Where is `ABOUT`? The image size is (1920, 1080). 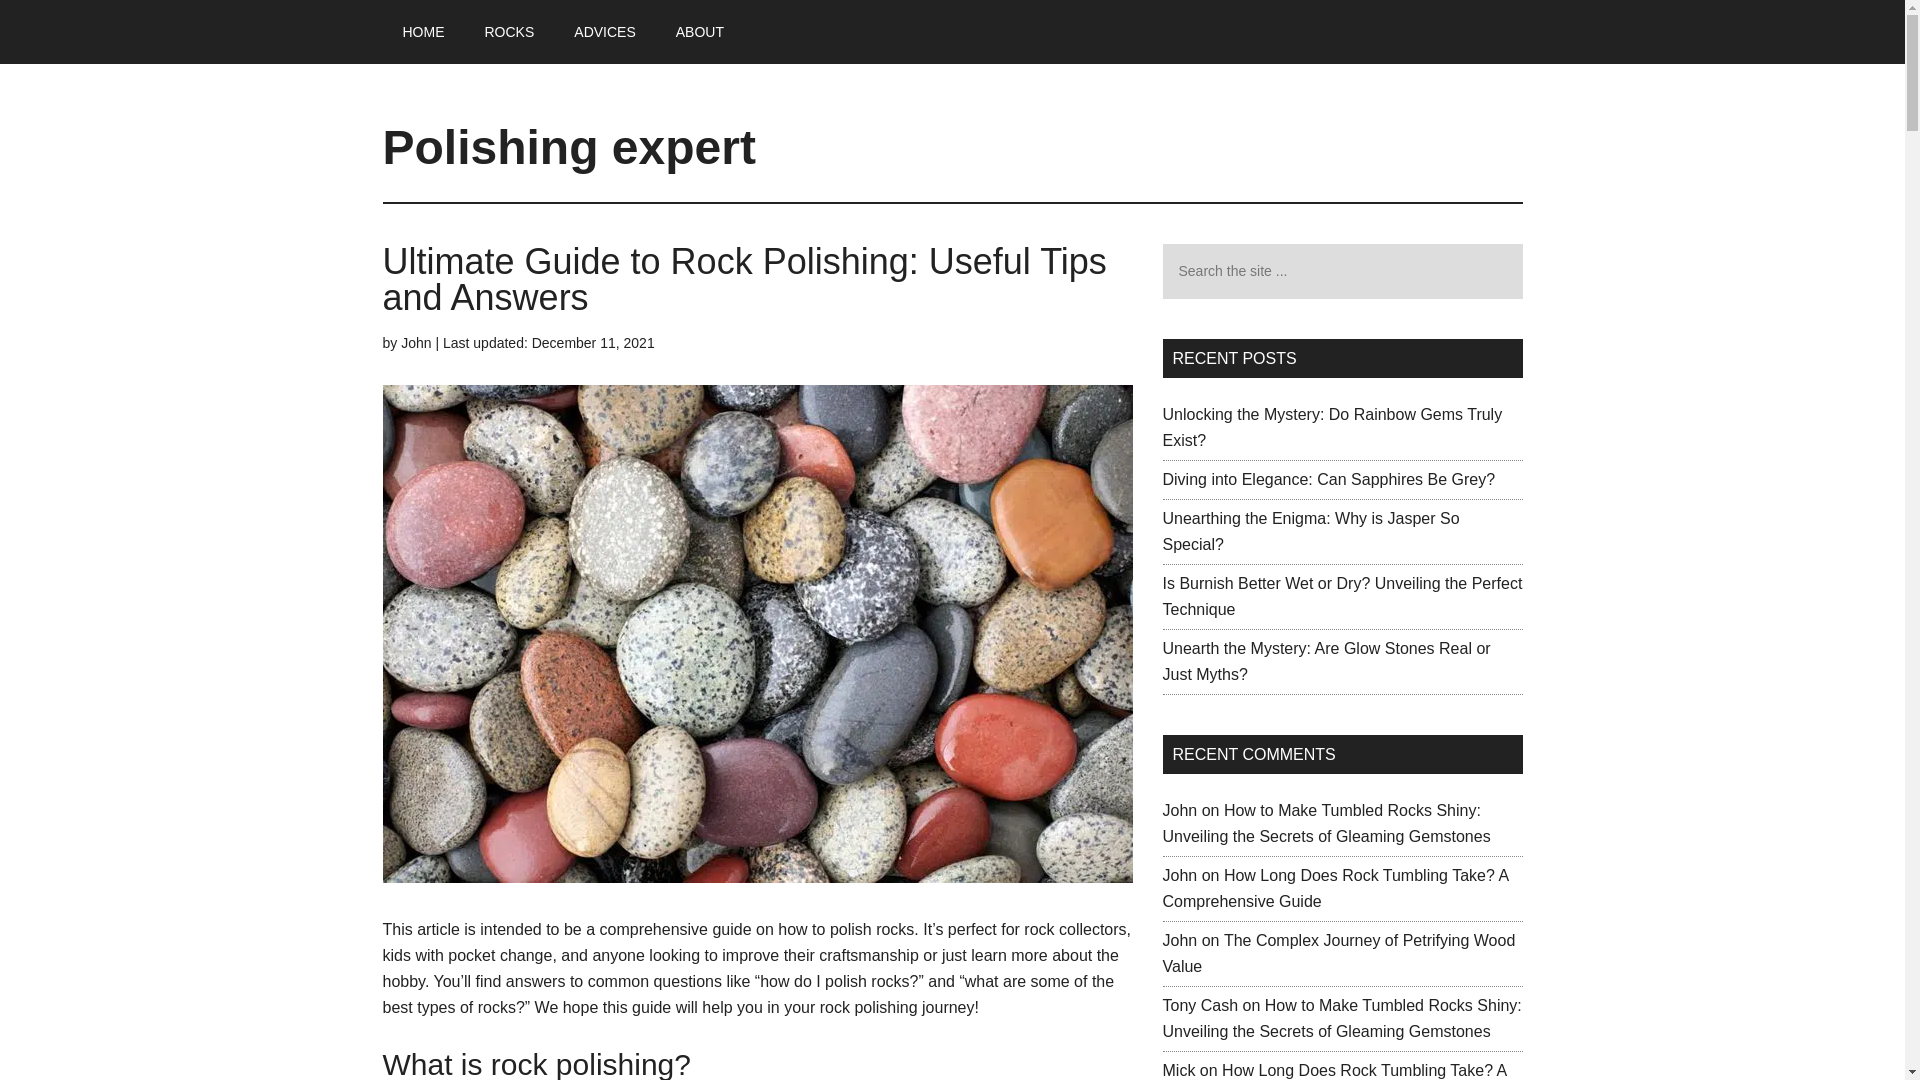
ABOUT is located at coordinates (700, 32).